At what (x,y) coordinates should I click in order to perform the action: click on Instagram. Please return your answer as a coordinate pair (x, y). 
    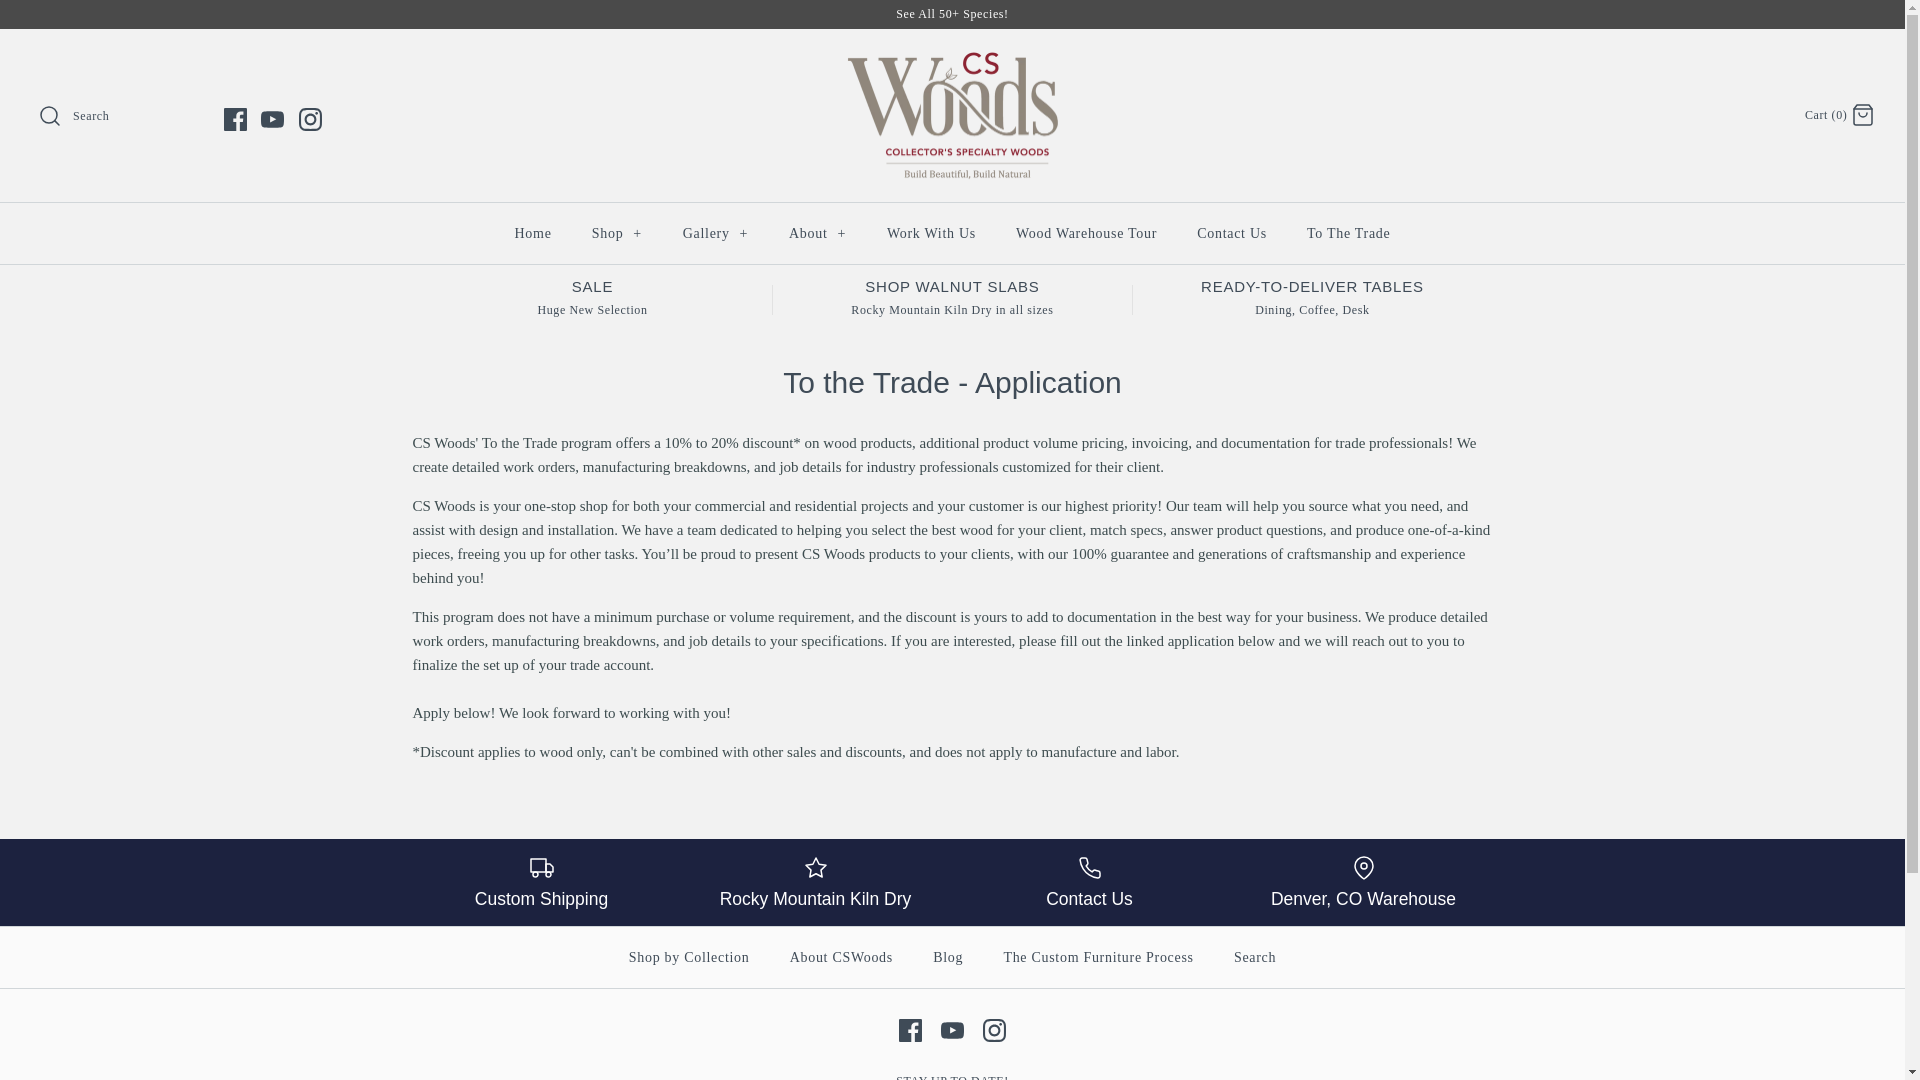
    Looking at the image, I should click on (994, 1030).